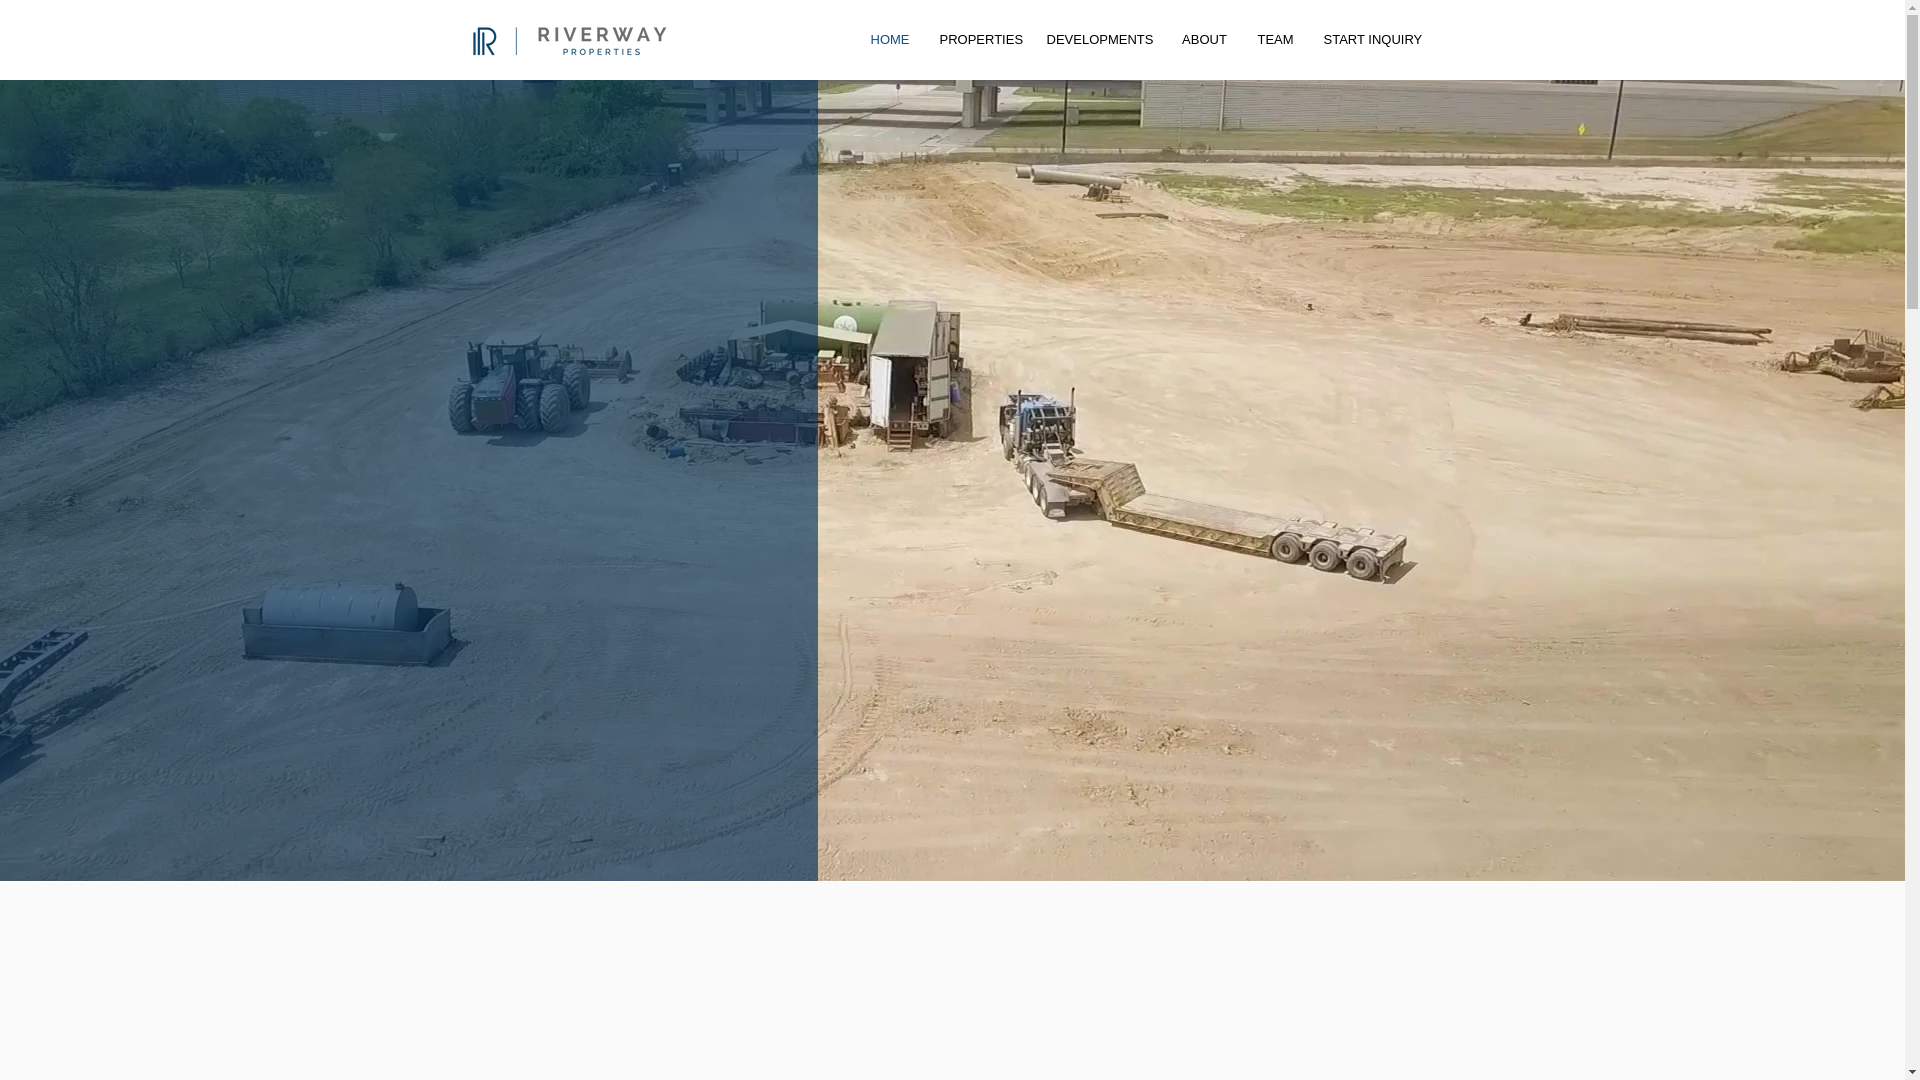 This screenshot has height=1080, width=1920. I want to click on ABOUT, so click(1204, 40).